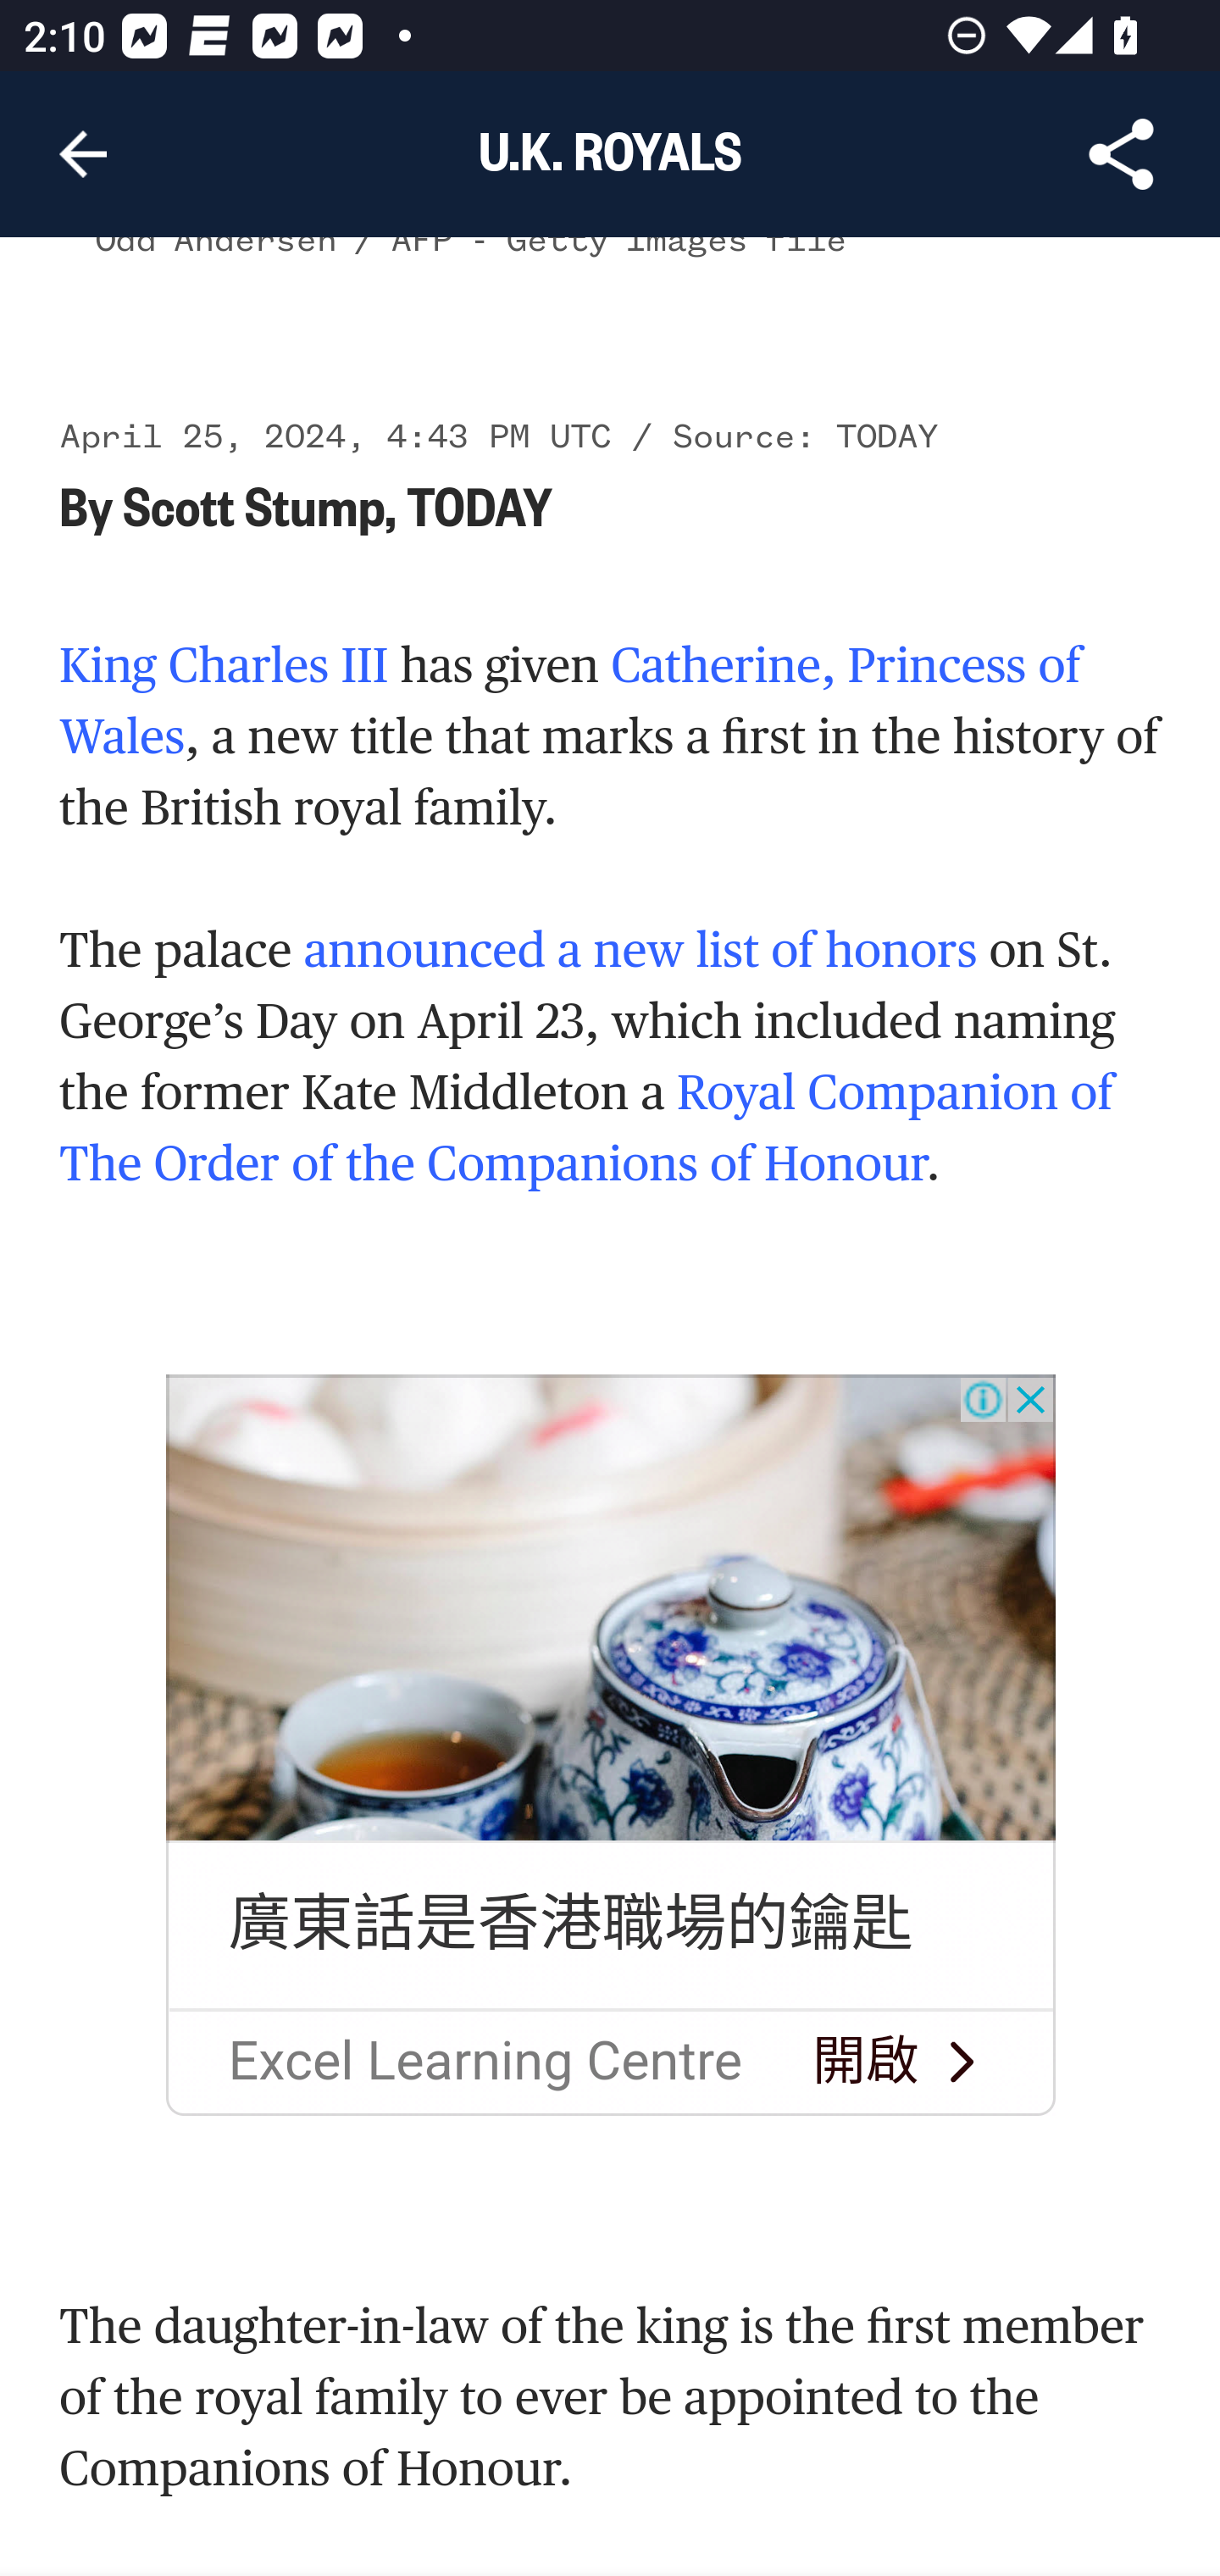 Image resolution: width=1220 pixels, height=2576 pixels. Describe the element at coordinates (83, 154) in the screenshot. I see `Navigate up` at that location.